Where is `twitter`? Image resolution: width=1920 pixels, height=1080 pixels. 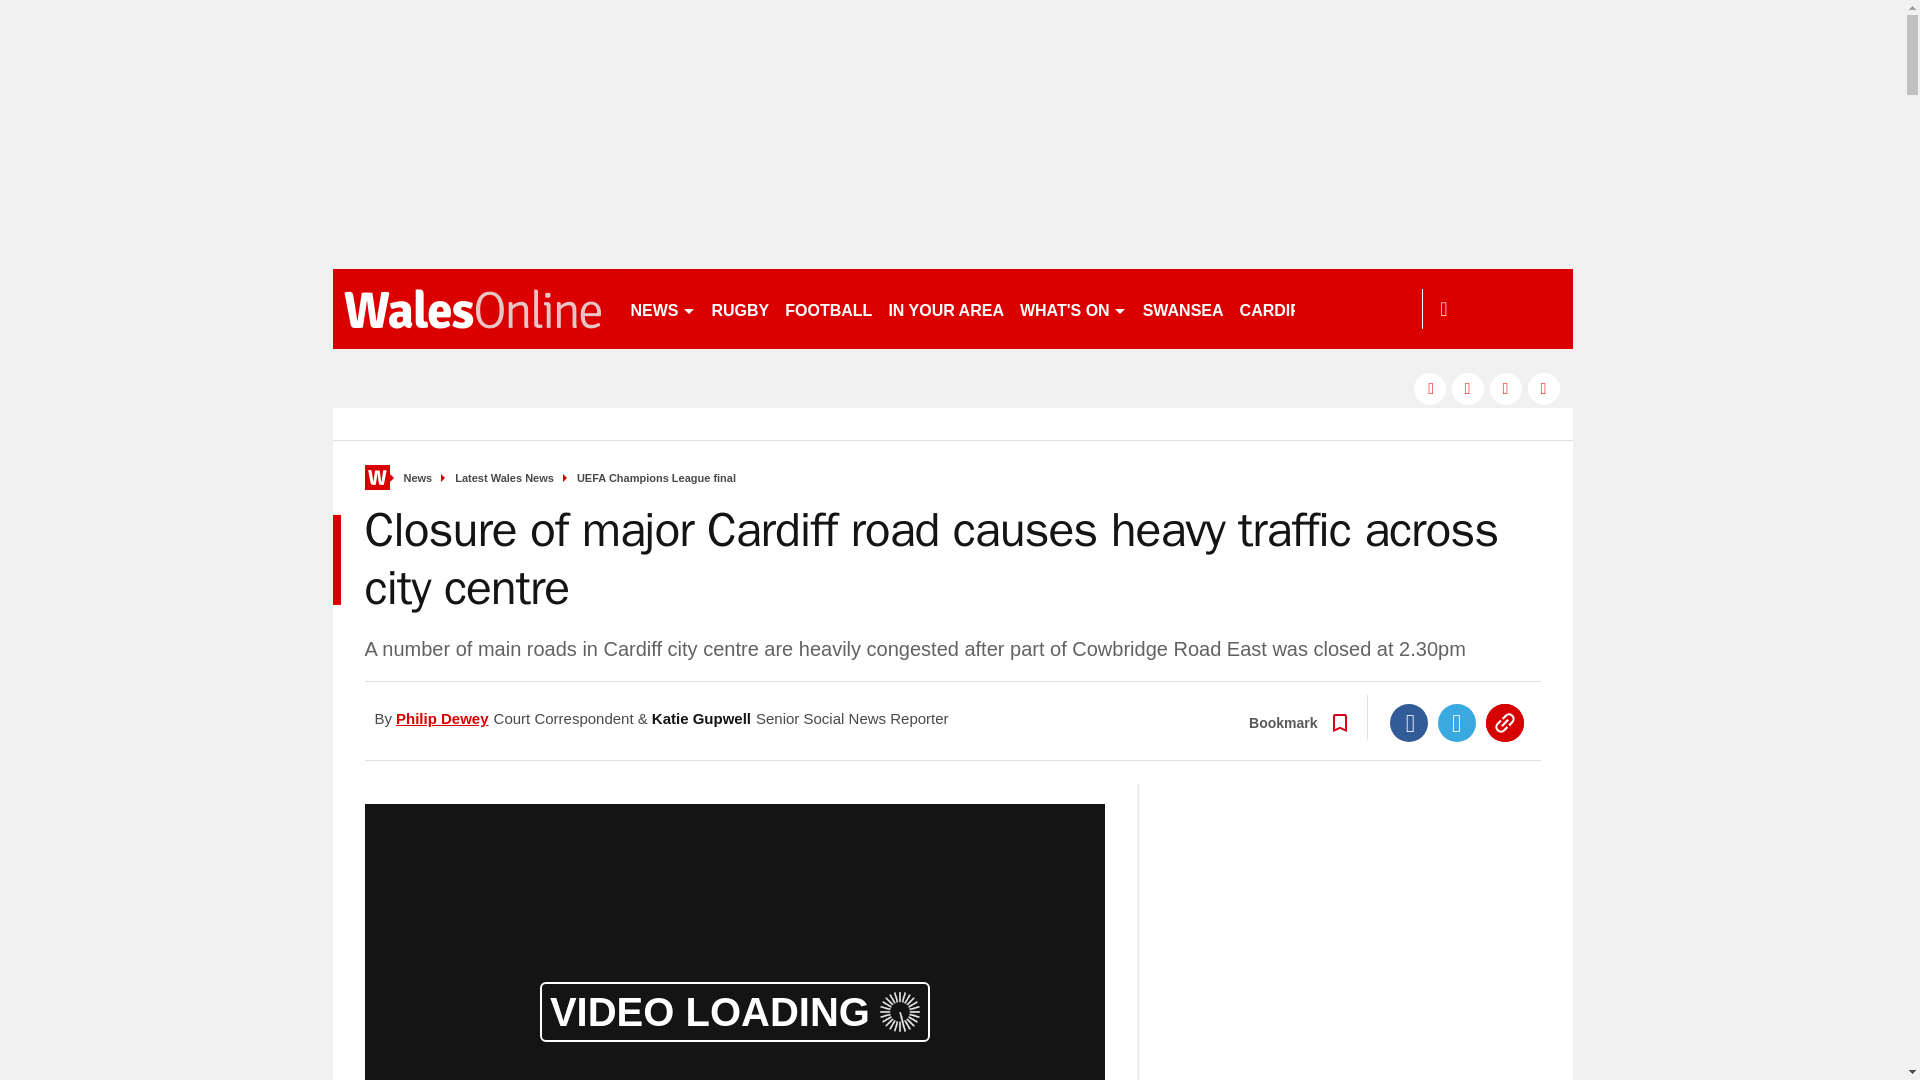
twitter is located at coordinates (1468, 388).